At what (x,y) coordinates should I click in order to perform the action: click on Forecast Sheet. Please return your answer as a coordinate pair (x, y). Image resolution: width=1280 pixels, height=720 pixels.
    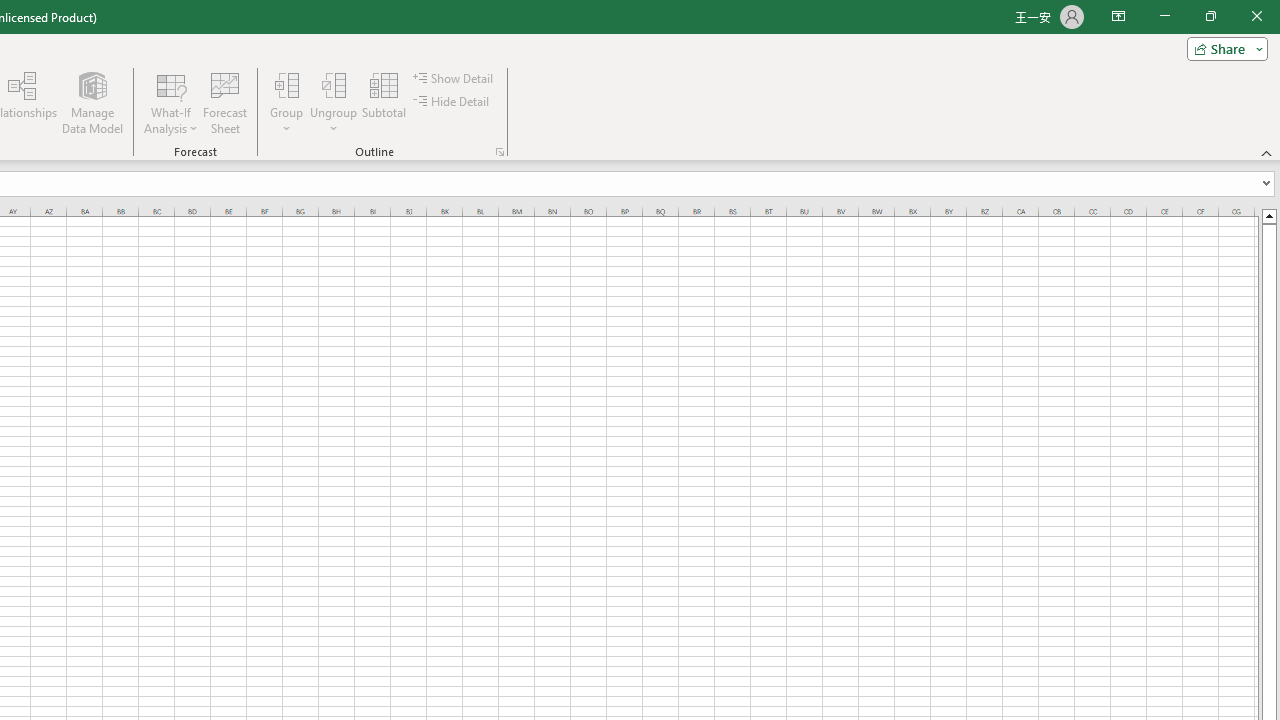
    Looking at the image, I should click on (224, 102).